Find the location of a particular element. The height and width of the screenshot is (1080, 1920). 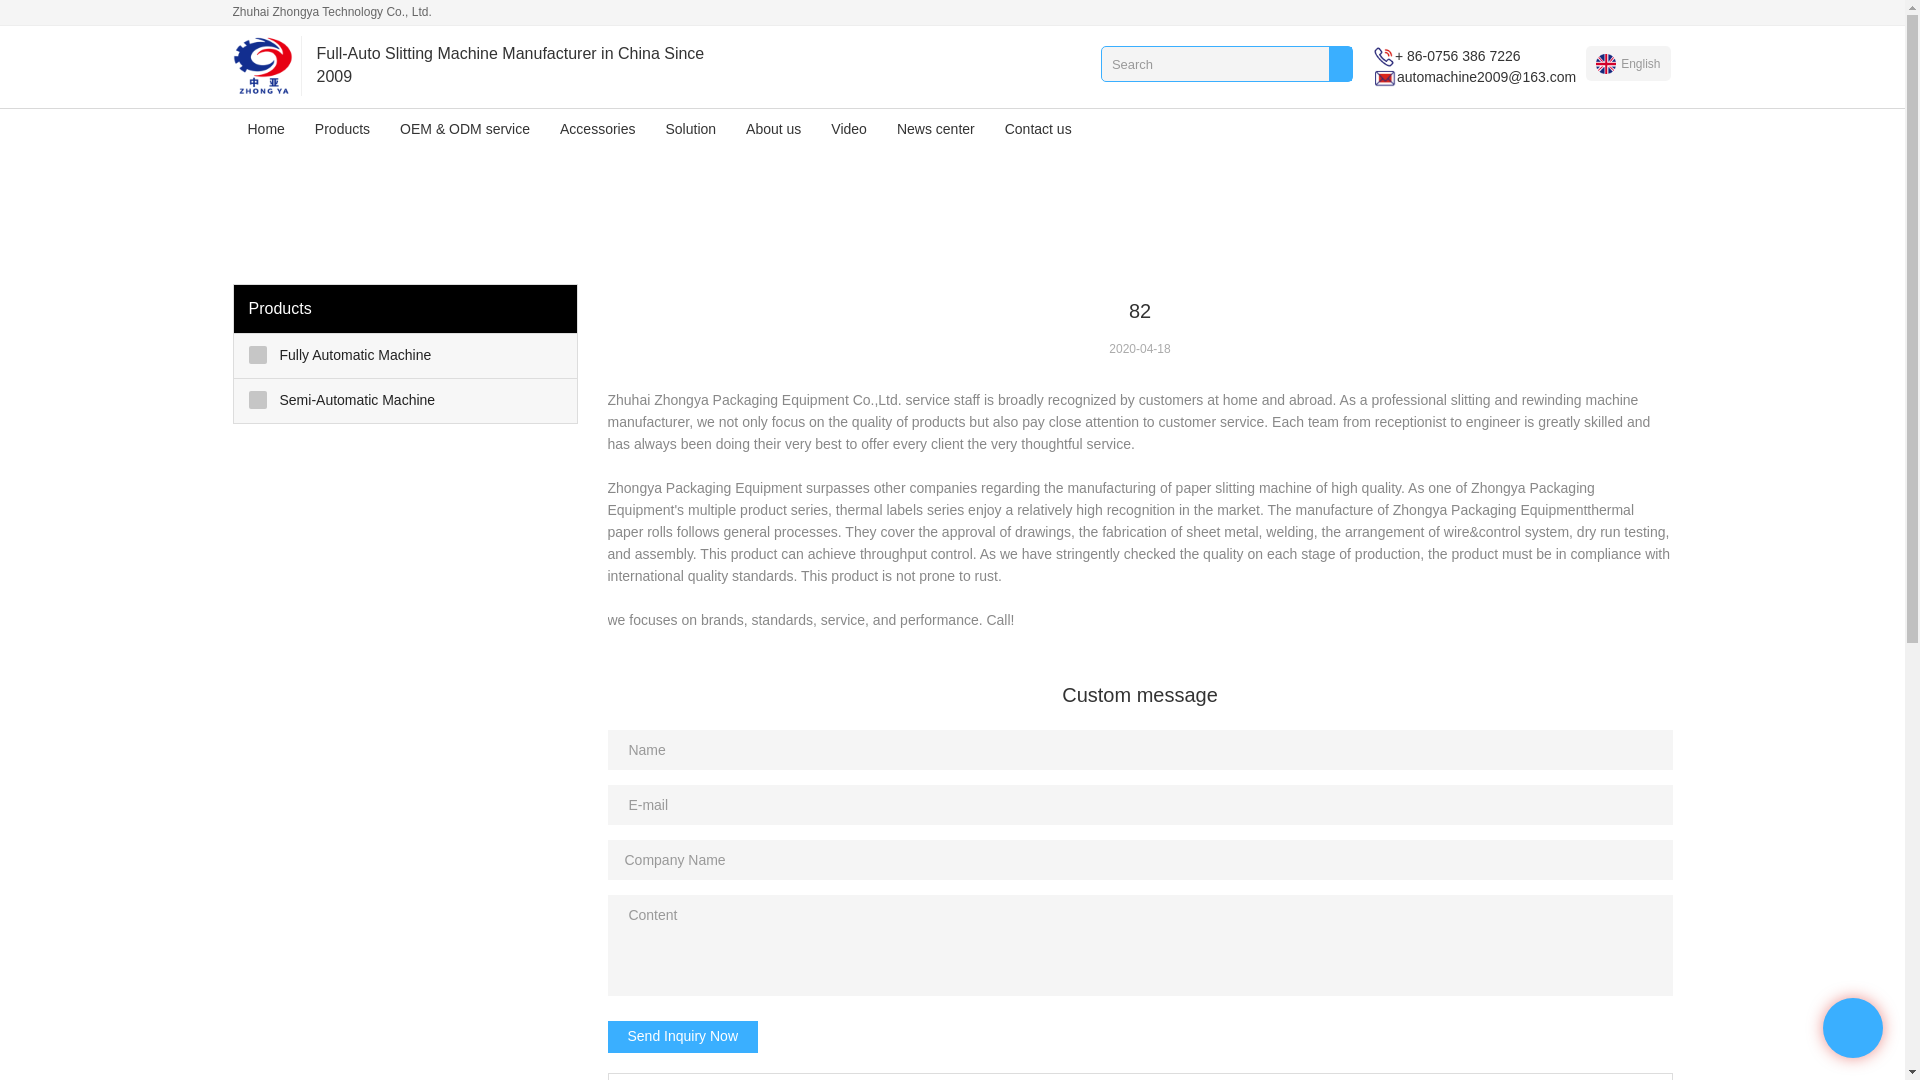

Solution is located at coordinates (690, 129).